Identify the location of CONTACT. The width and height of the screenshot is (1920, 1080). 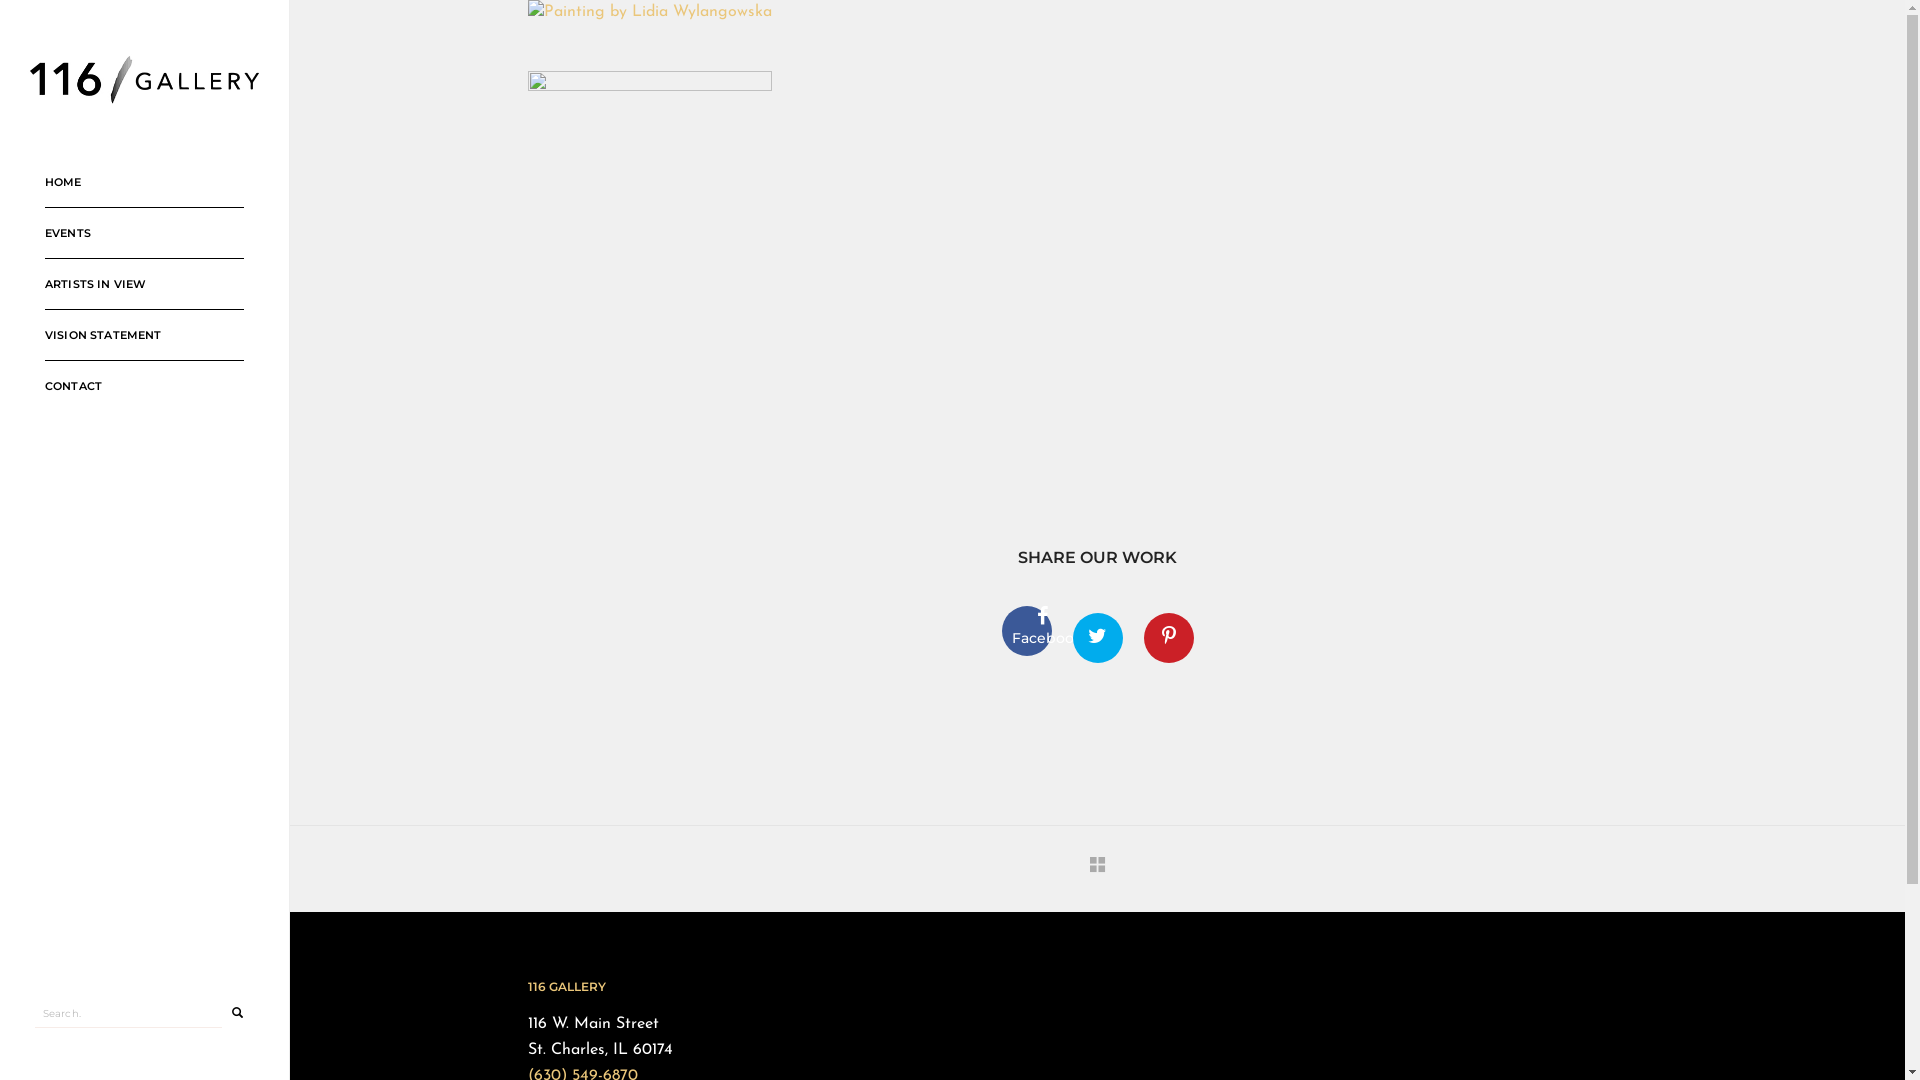
(144, 386).